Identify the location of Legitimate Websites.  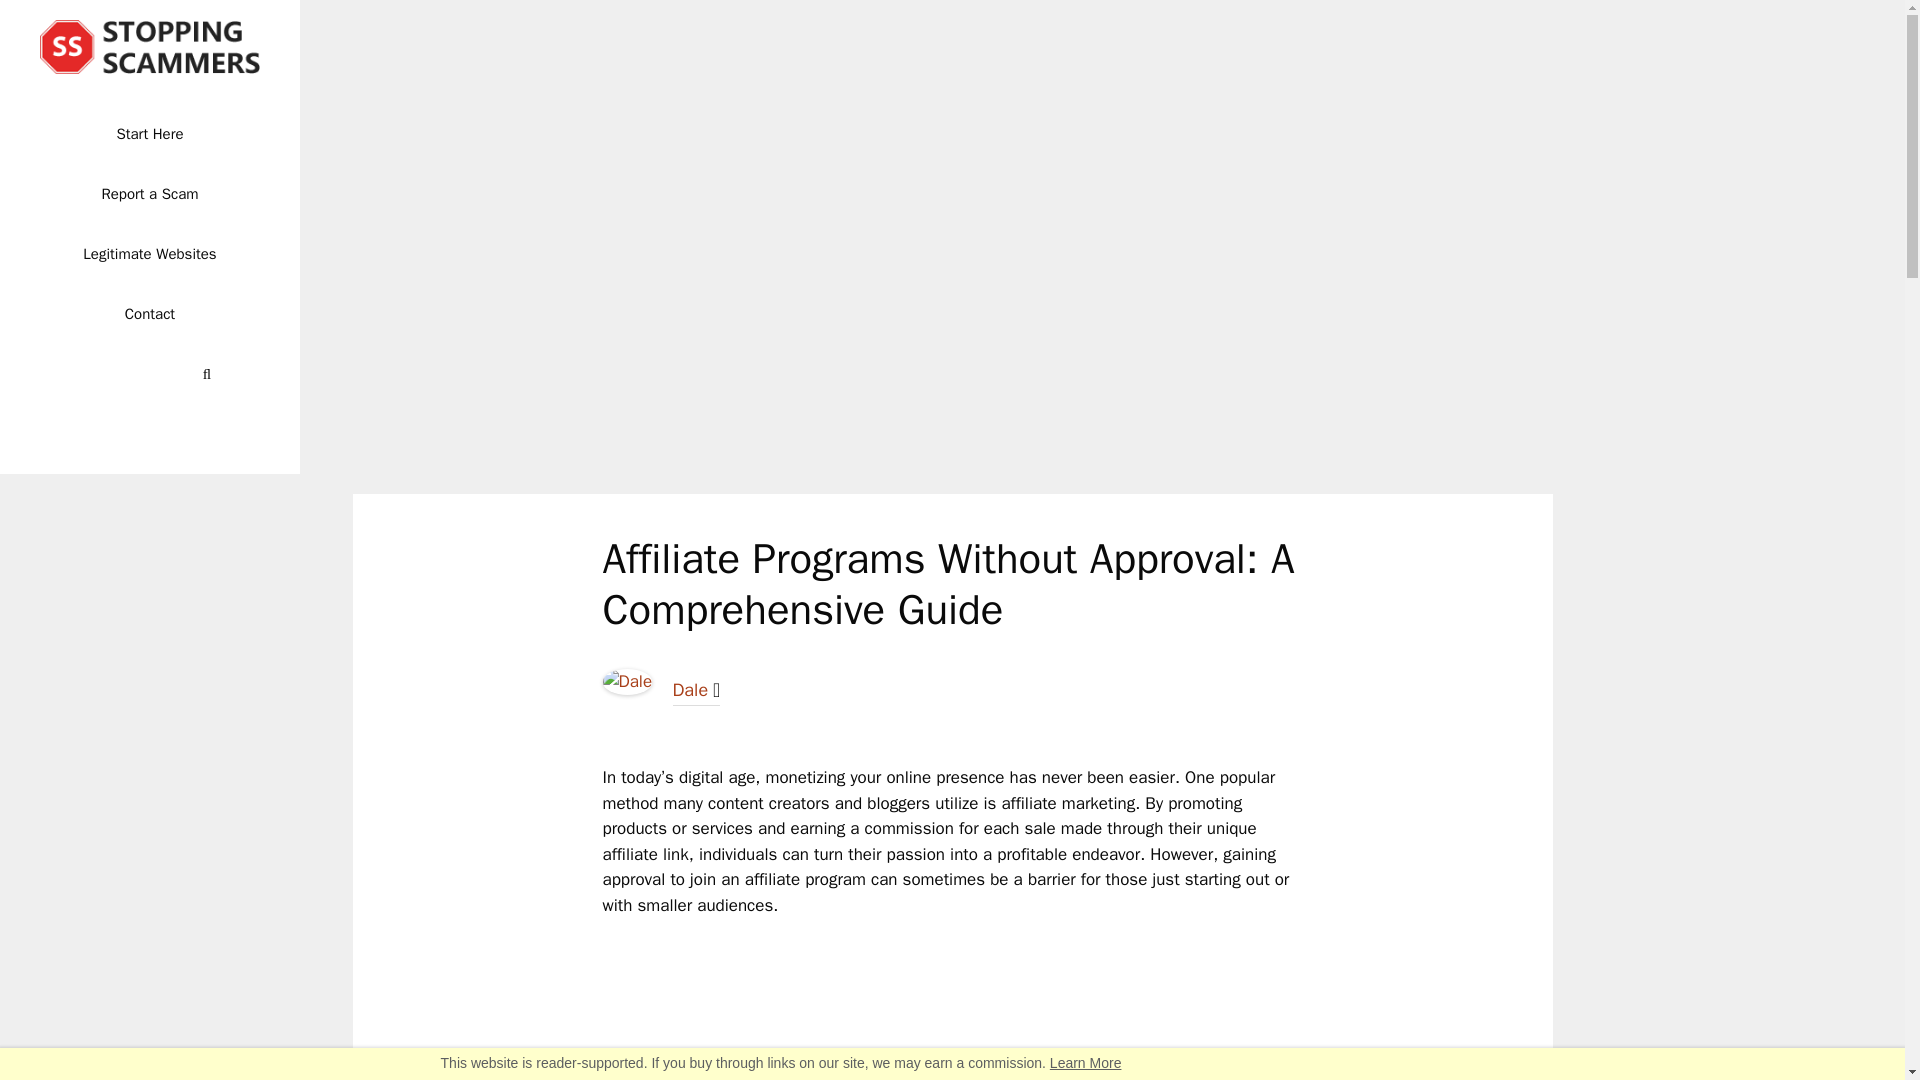
(150, 254).